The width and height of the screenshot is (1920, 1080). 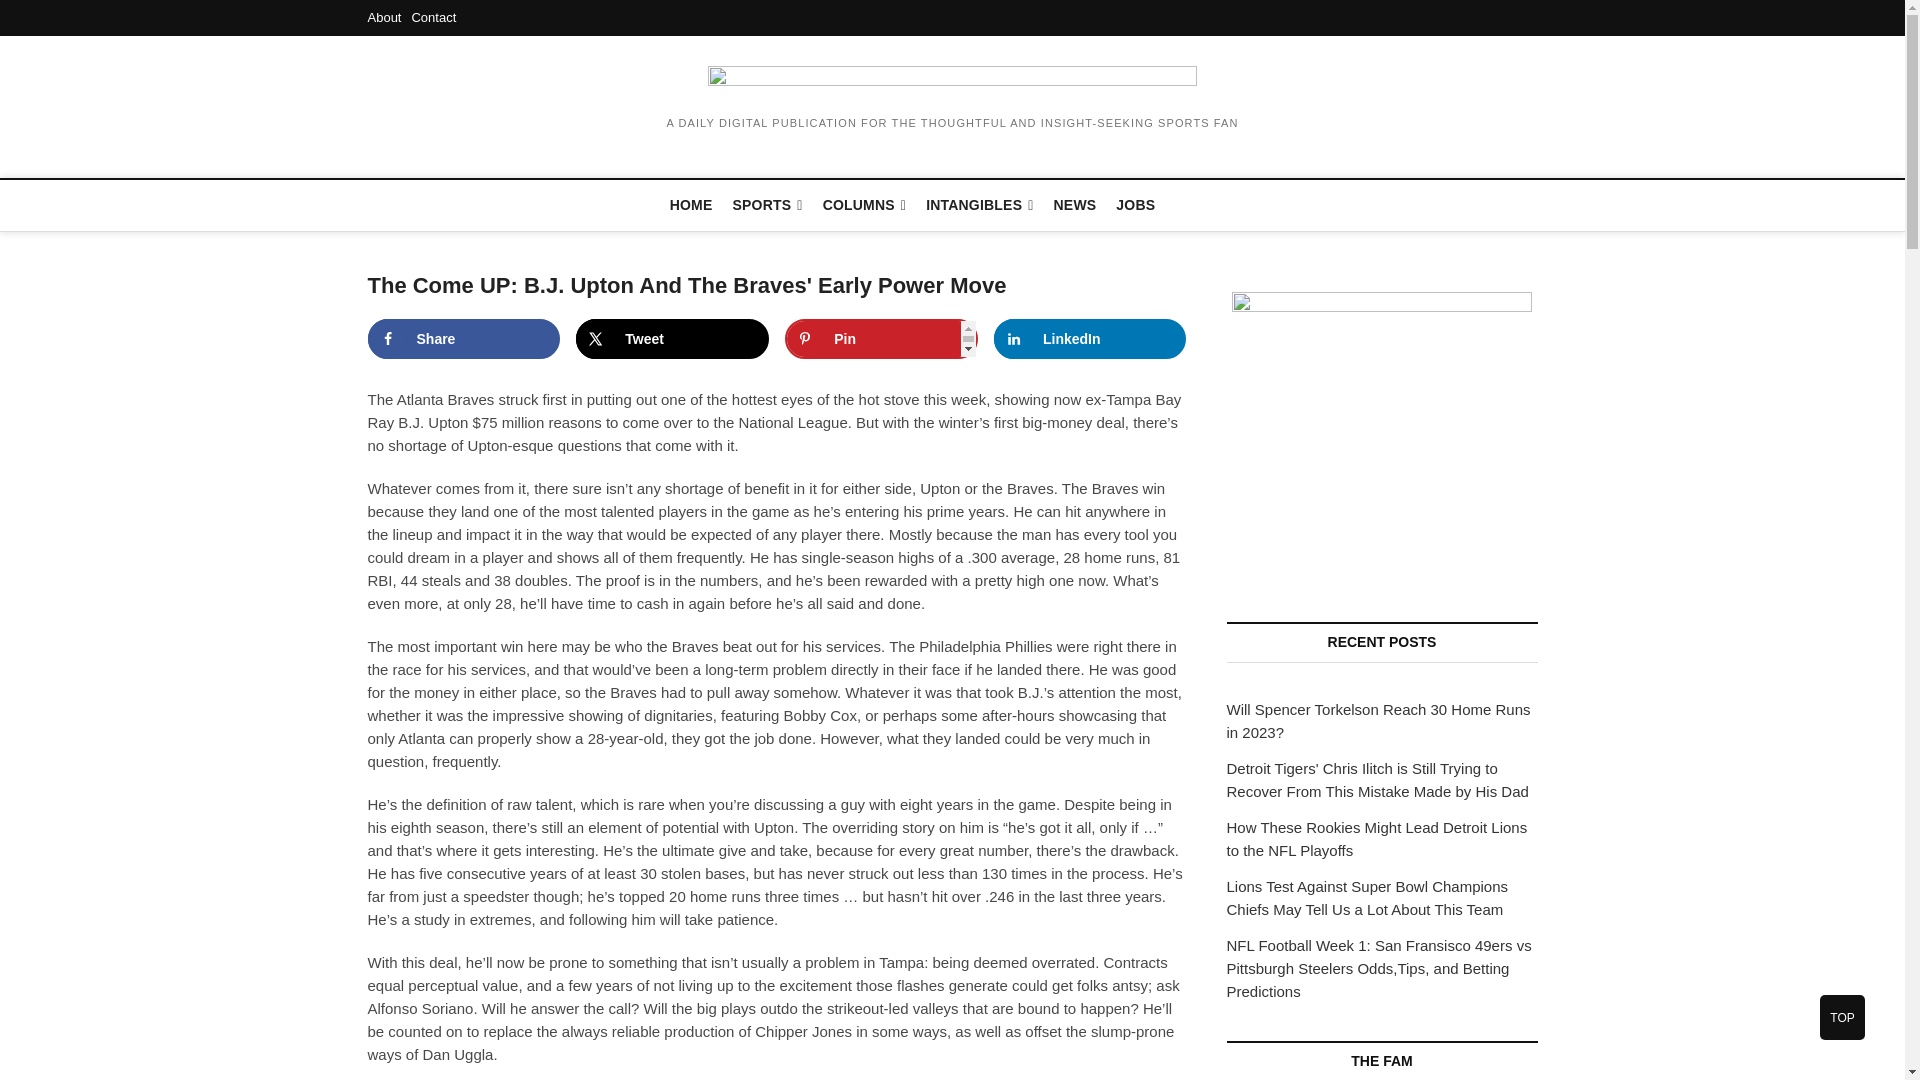 I want to click on Tweet, so click(x=672, y=338).